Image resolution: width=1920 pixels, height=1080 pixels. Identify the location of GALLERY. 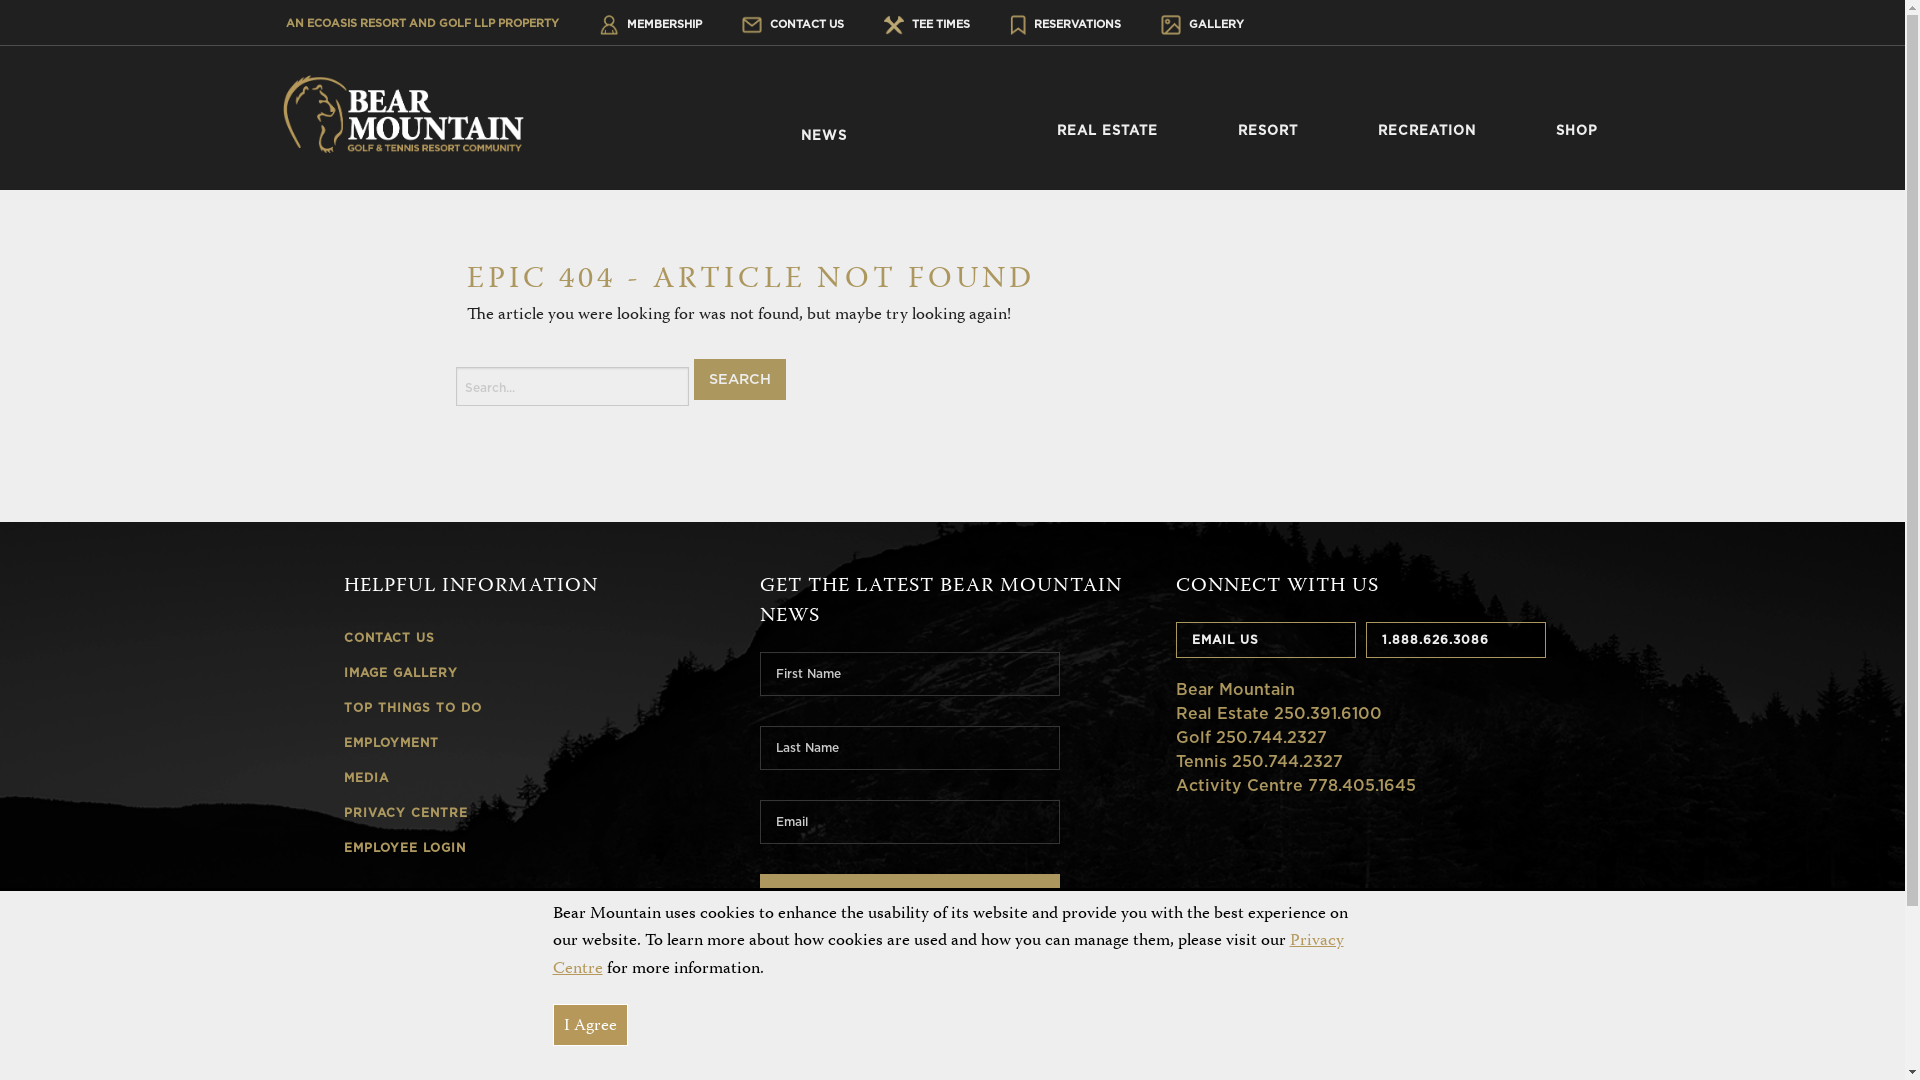
(1202, 24).